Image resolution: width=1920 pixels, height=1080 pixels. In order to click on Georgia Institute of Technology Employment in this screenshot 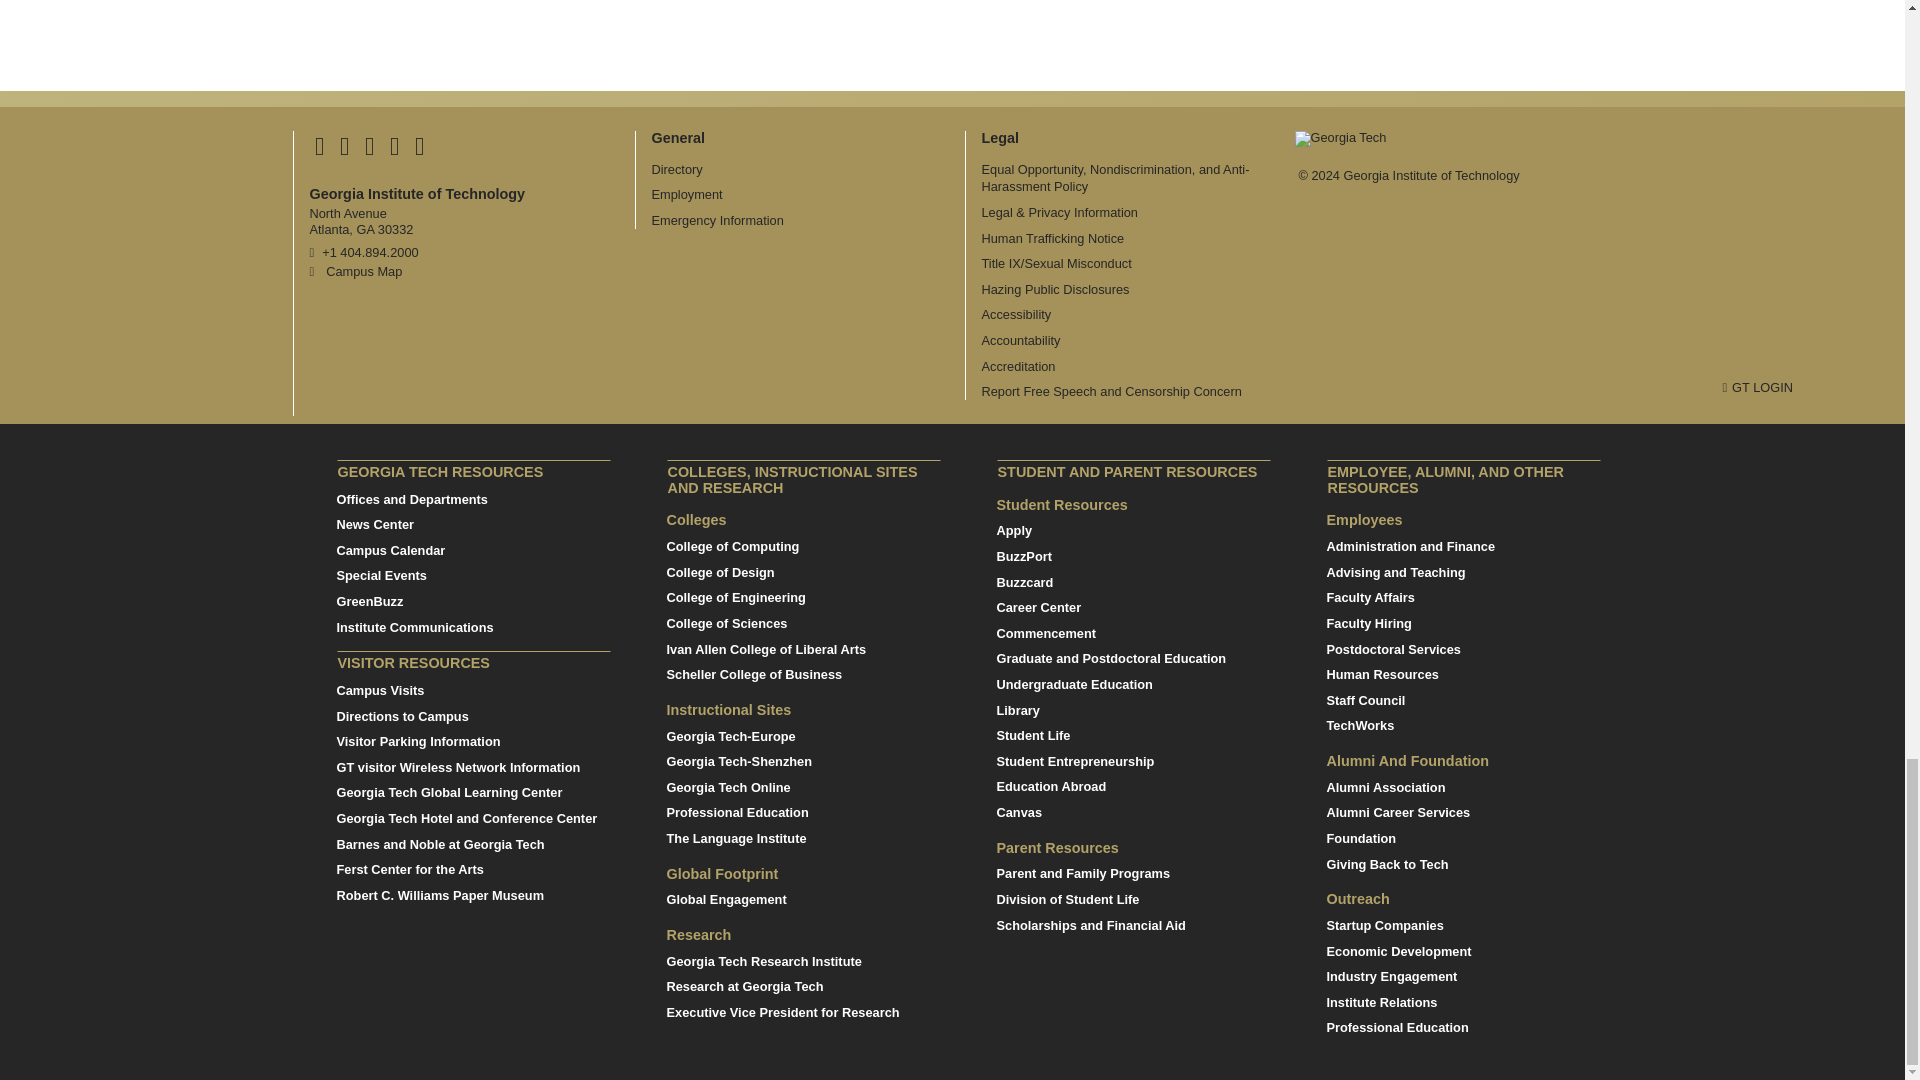, I will do `click(688, 194)`.